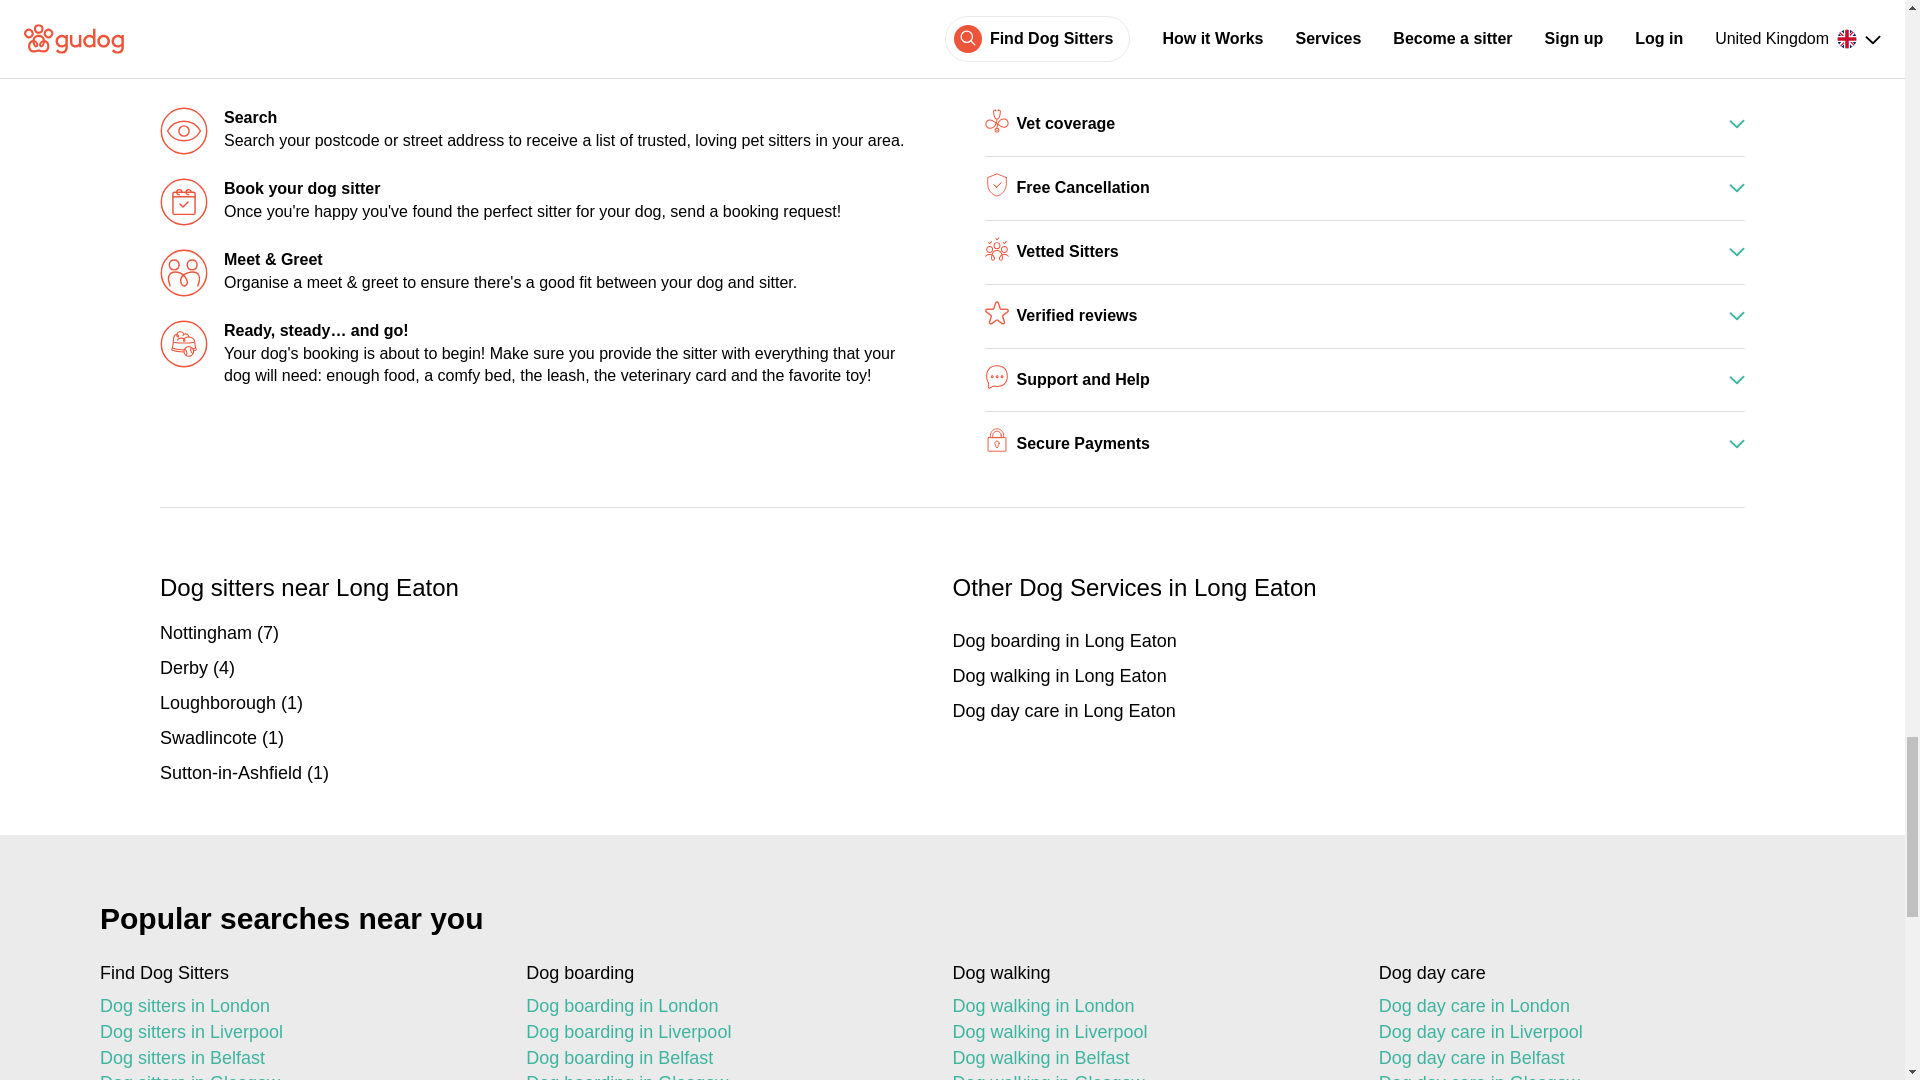 This screenshot has width=1920, height=1080. Describe the element at coordinates (296, 1059) in the screenshot. I see `Dog sitters in Belfast` at that location.